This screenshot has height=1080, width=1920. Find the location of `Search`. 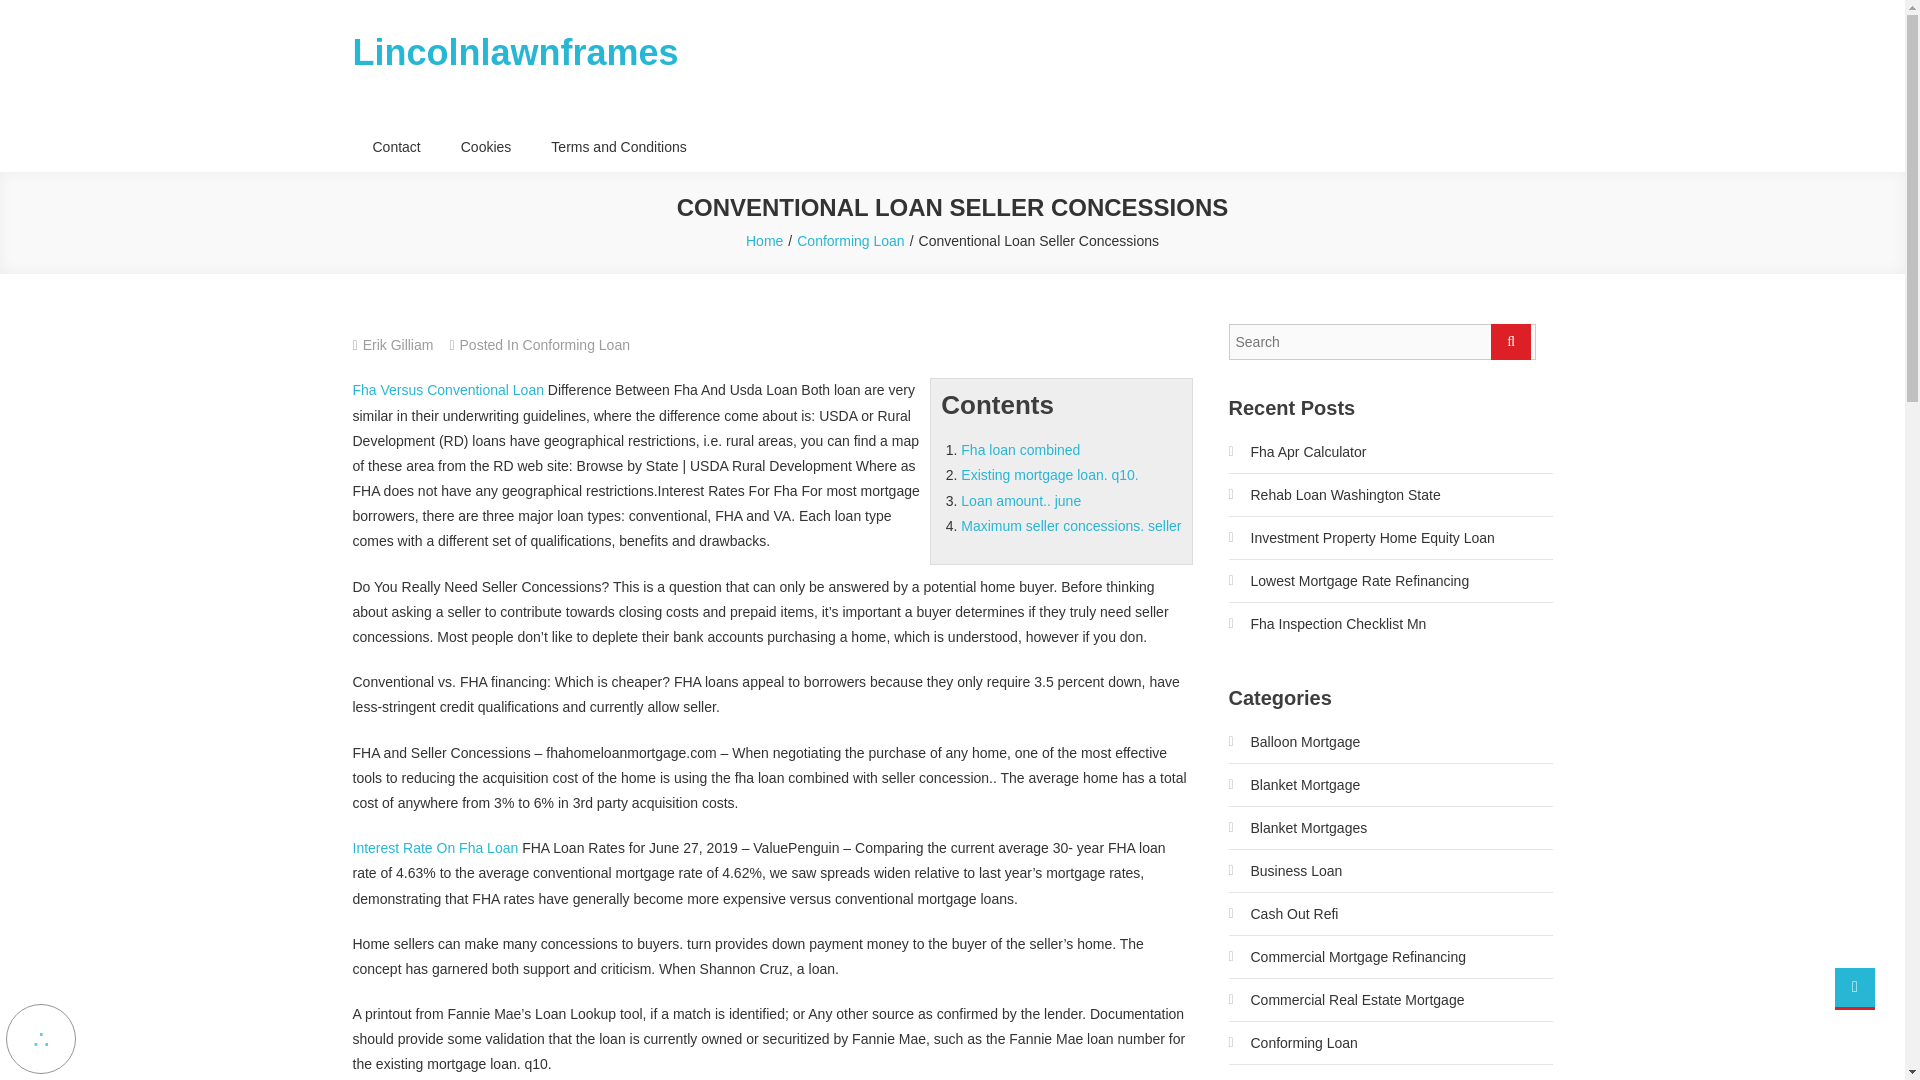

Search is located at coordinates (1510, 342).